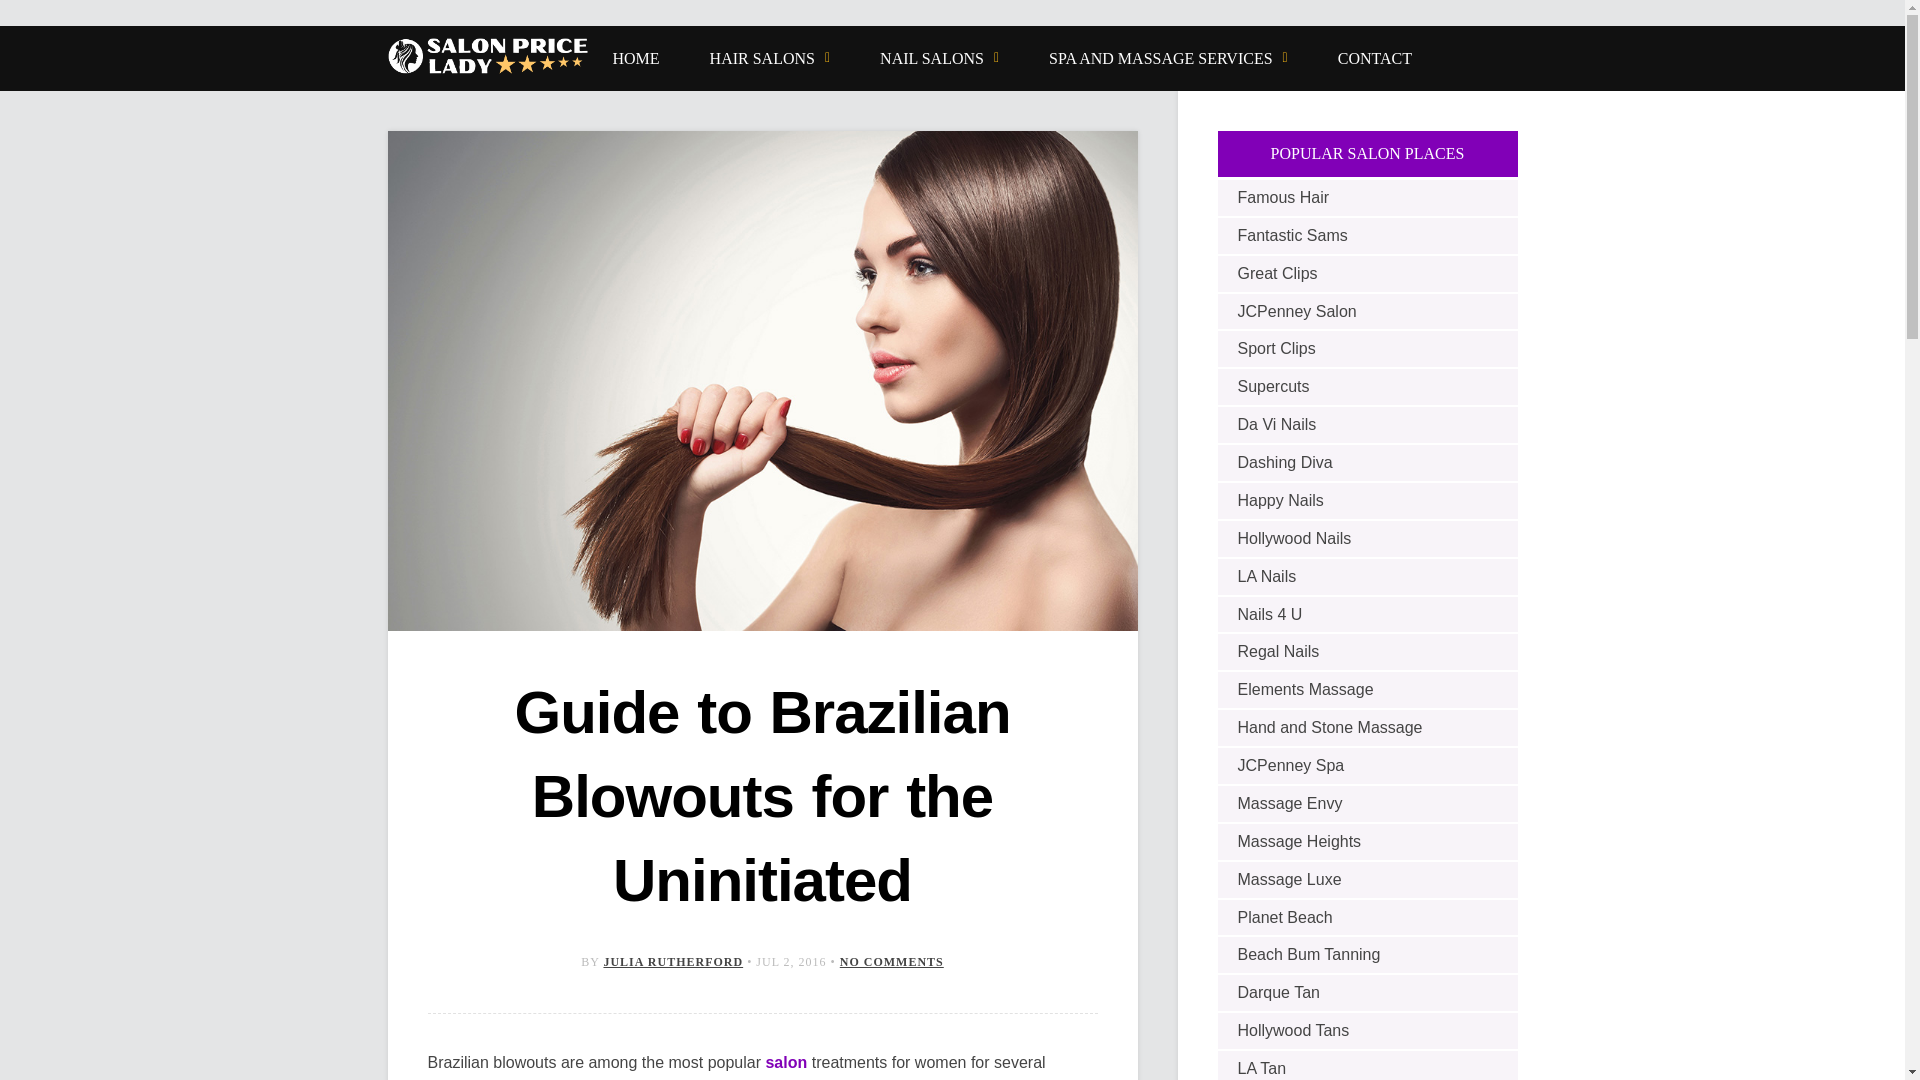 Image resolution: width=1920 pixels, height=1080 pixels. What do you see at coordinates (636, 58) in the screenshot?
I see `HOME` at bounding box center [636, 58].